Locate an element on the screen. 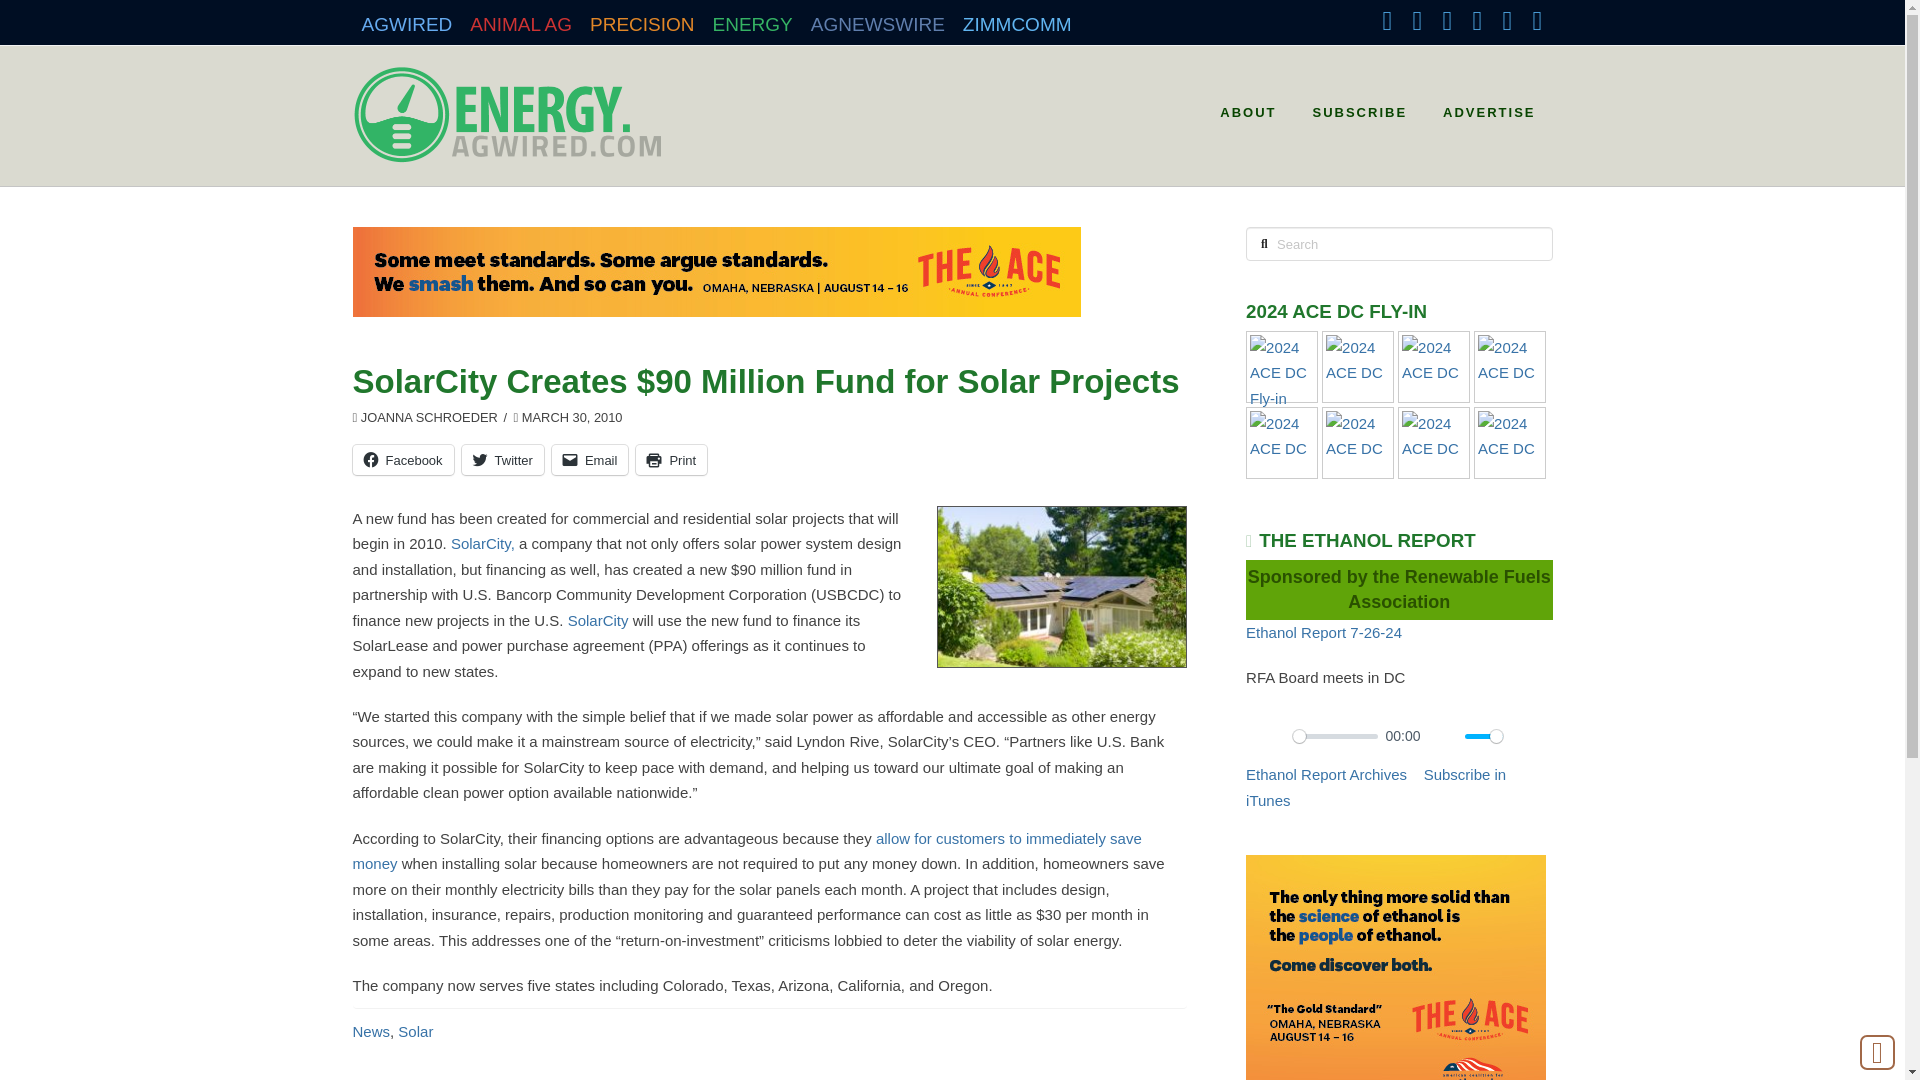 The height and width of the screenshot is (1080, 1920). Email is located at coordinates (590, 460).